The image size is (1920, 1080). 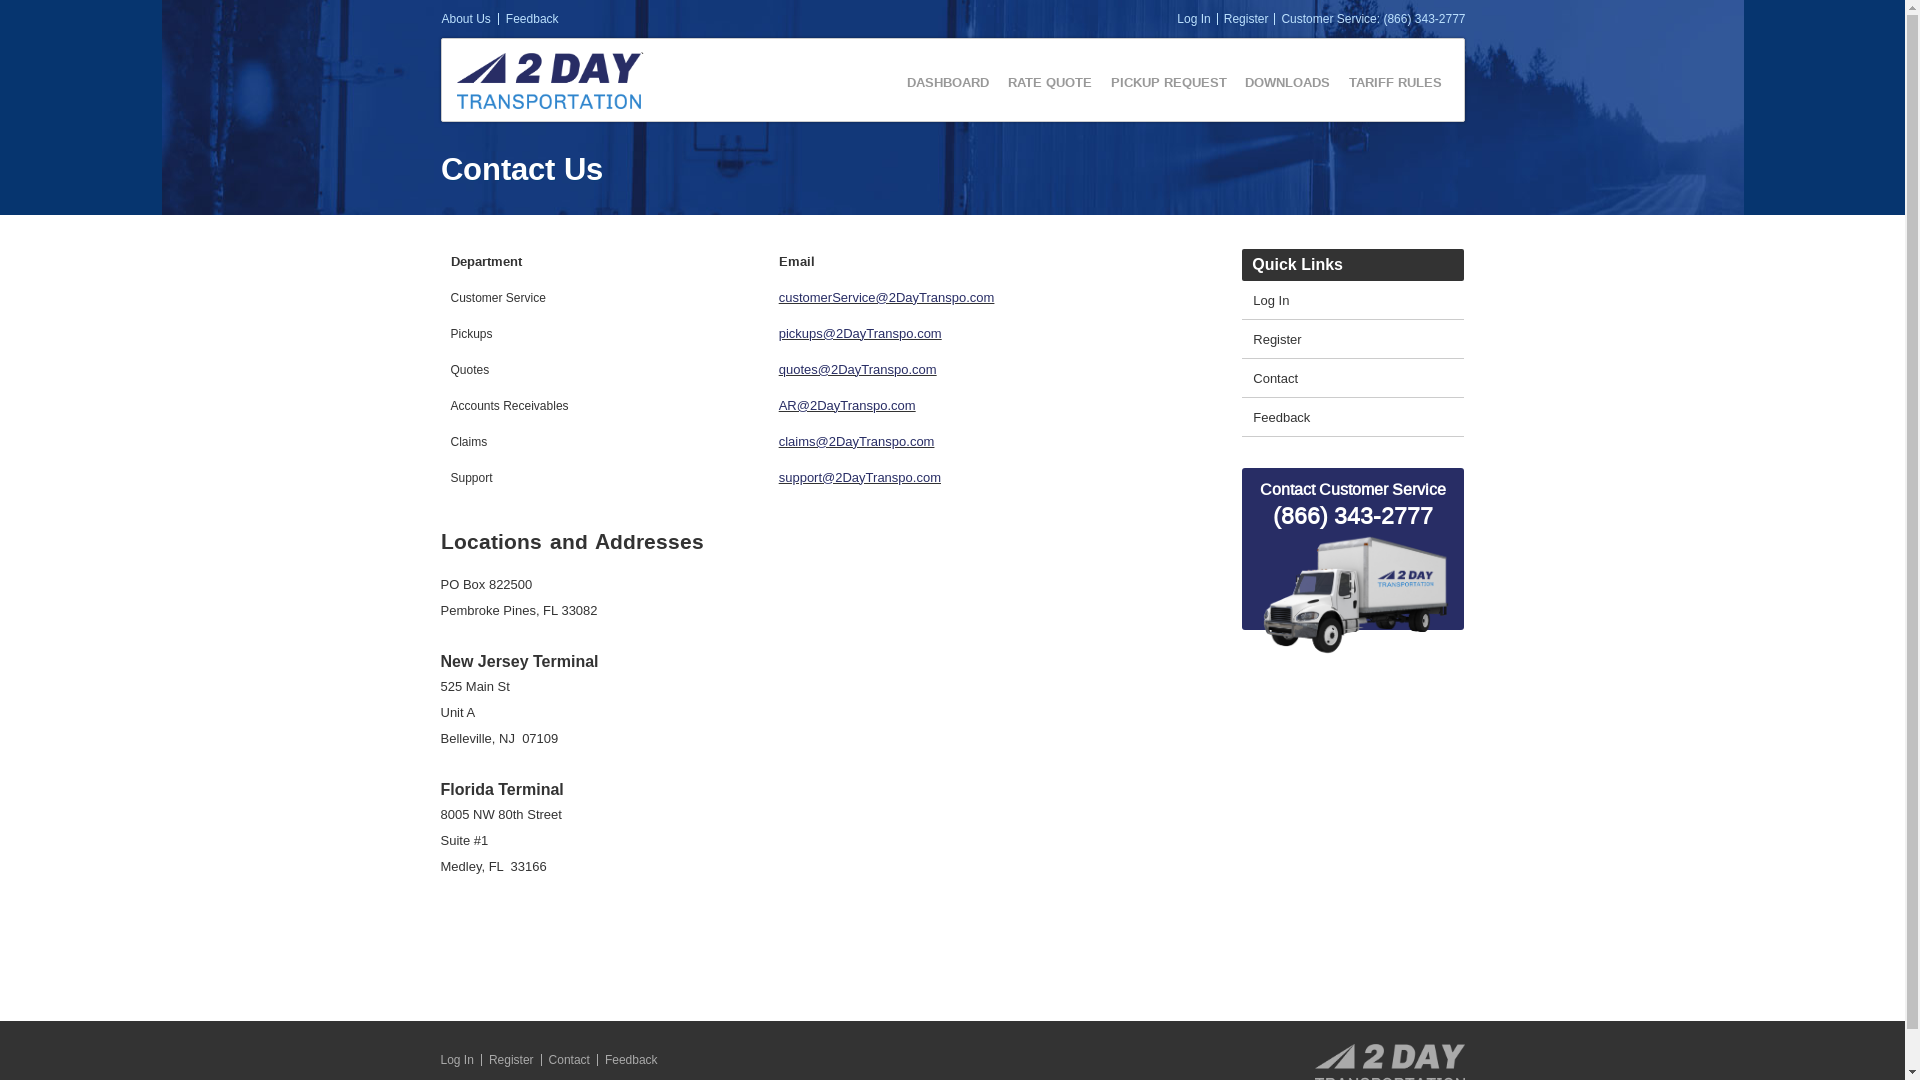 I want to click on Log In, so click(x=456, y=1060).